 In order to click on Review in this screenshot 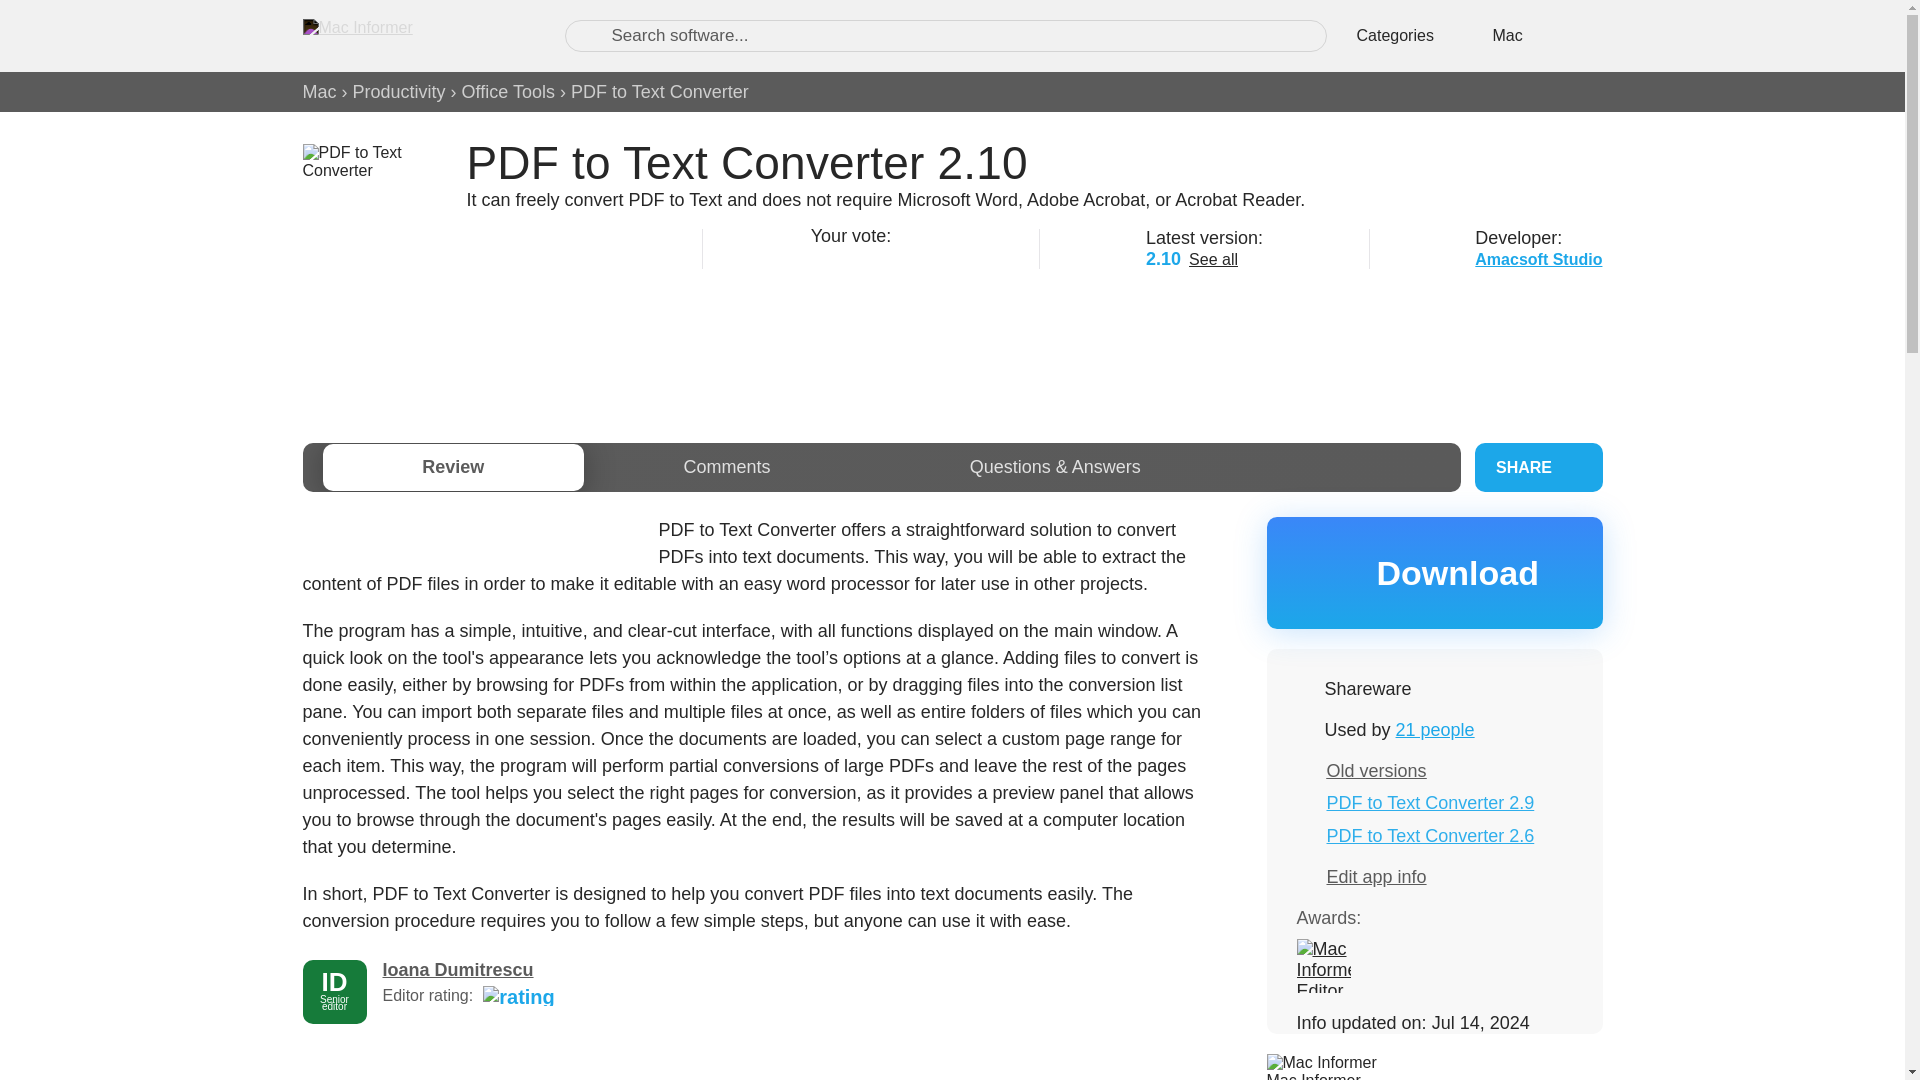, I will do `click(452, 467)`.